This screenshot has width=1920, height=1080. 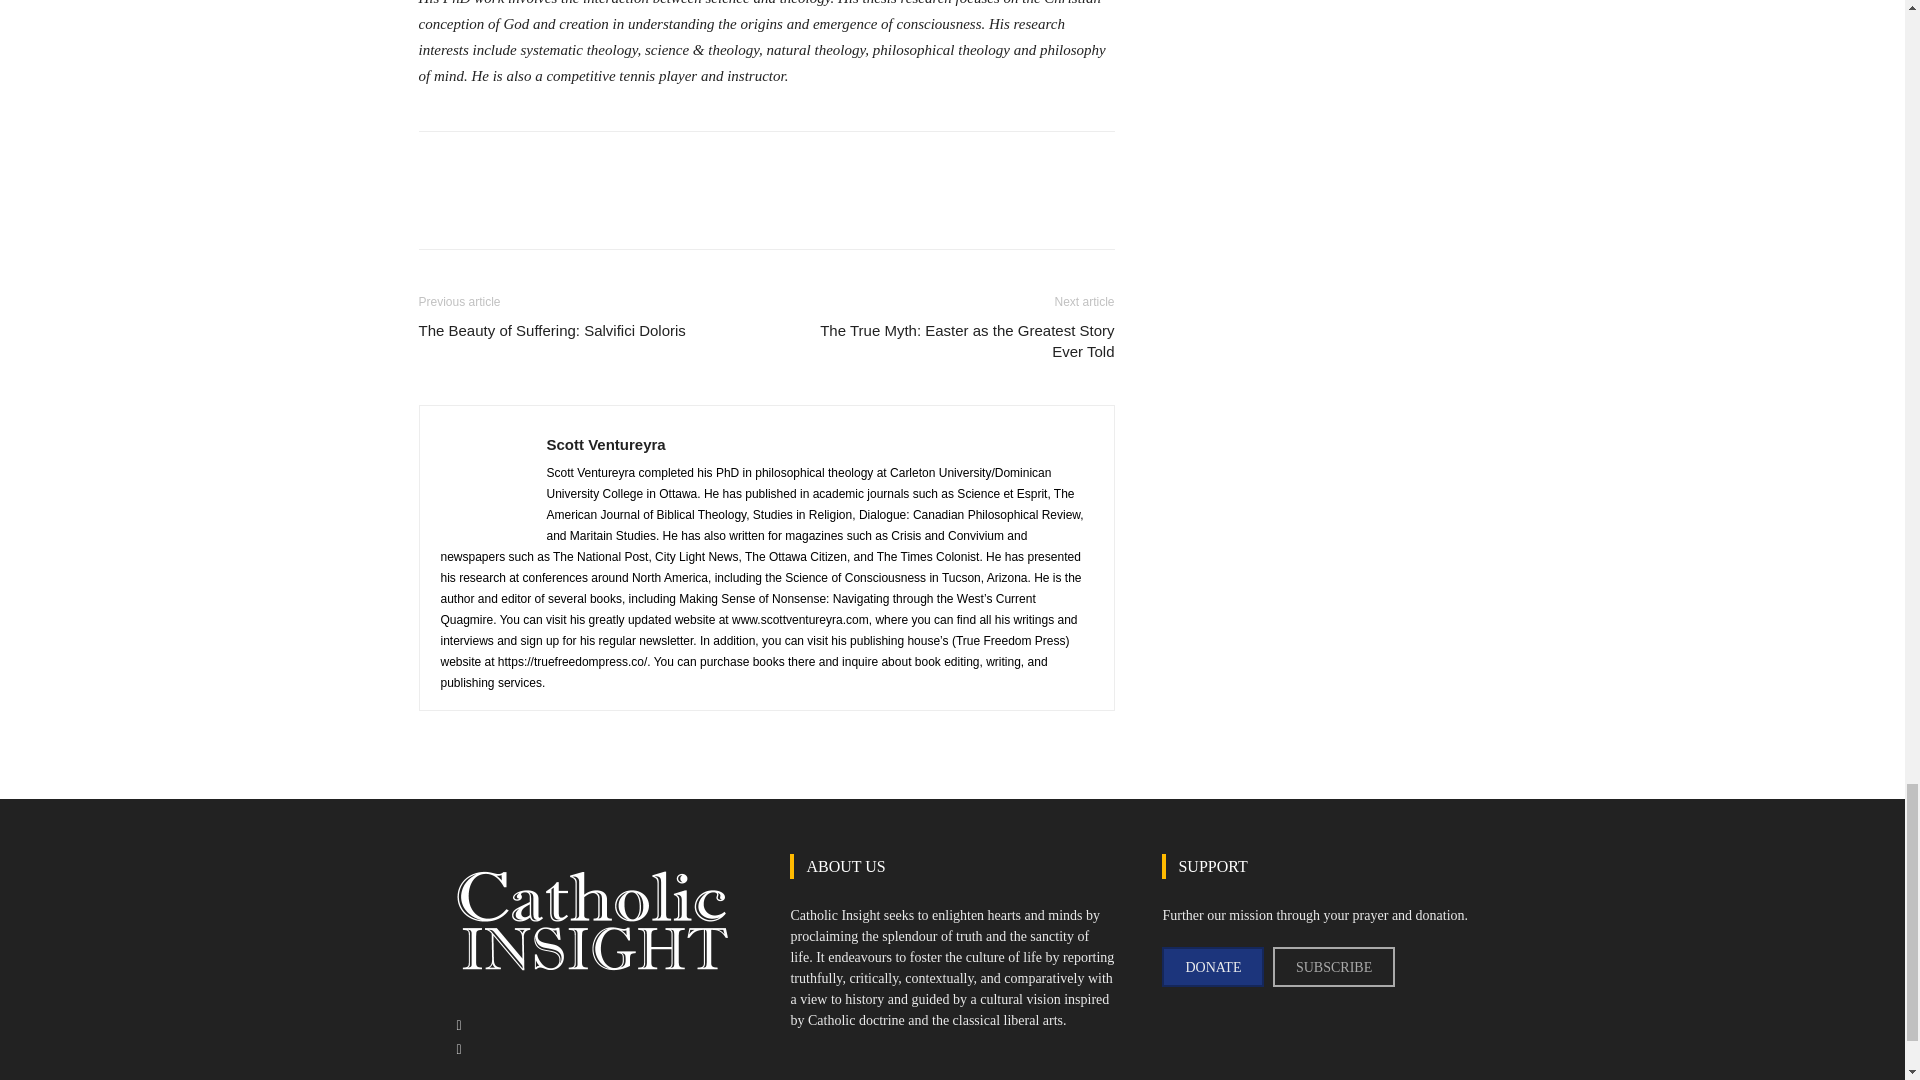 What do you see at coordinates (568, 163) in the screenshot?
I see `bottomFacebookLike` at bounding box center [568, 163].